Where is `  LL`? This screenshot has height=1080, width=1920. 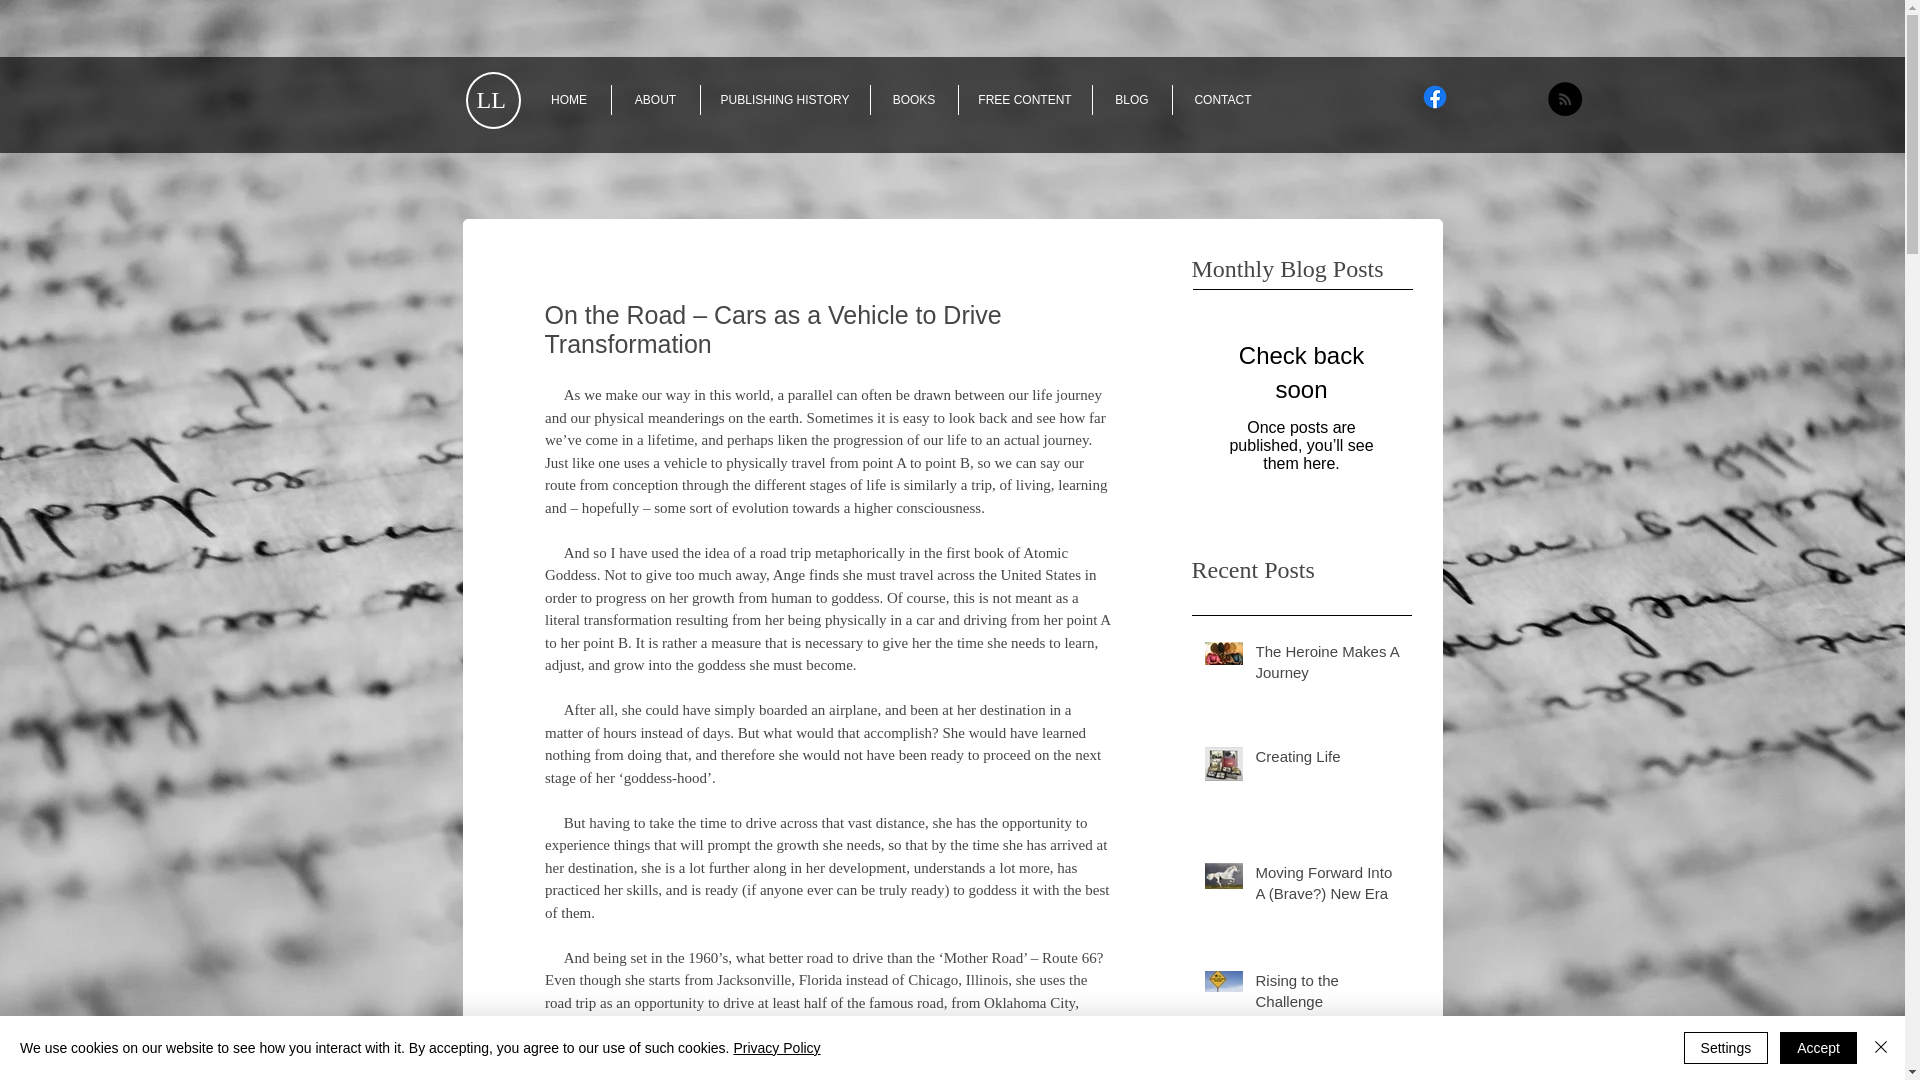
  LL is located at coordinates (484, 100).